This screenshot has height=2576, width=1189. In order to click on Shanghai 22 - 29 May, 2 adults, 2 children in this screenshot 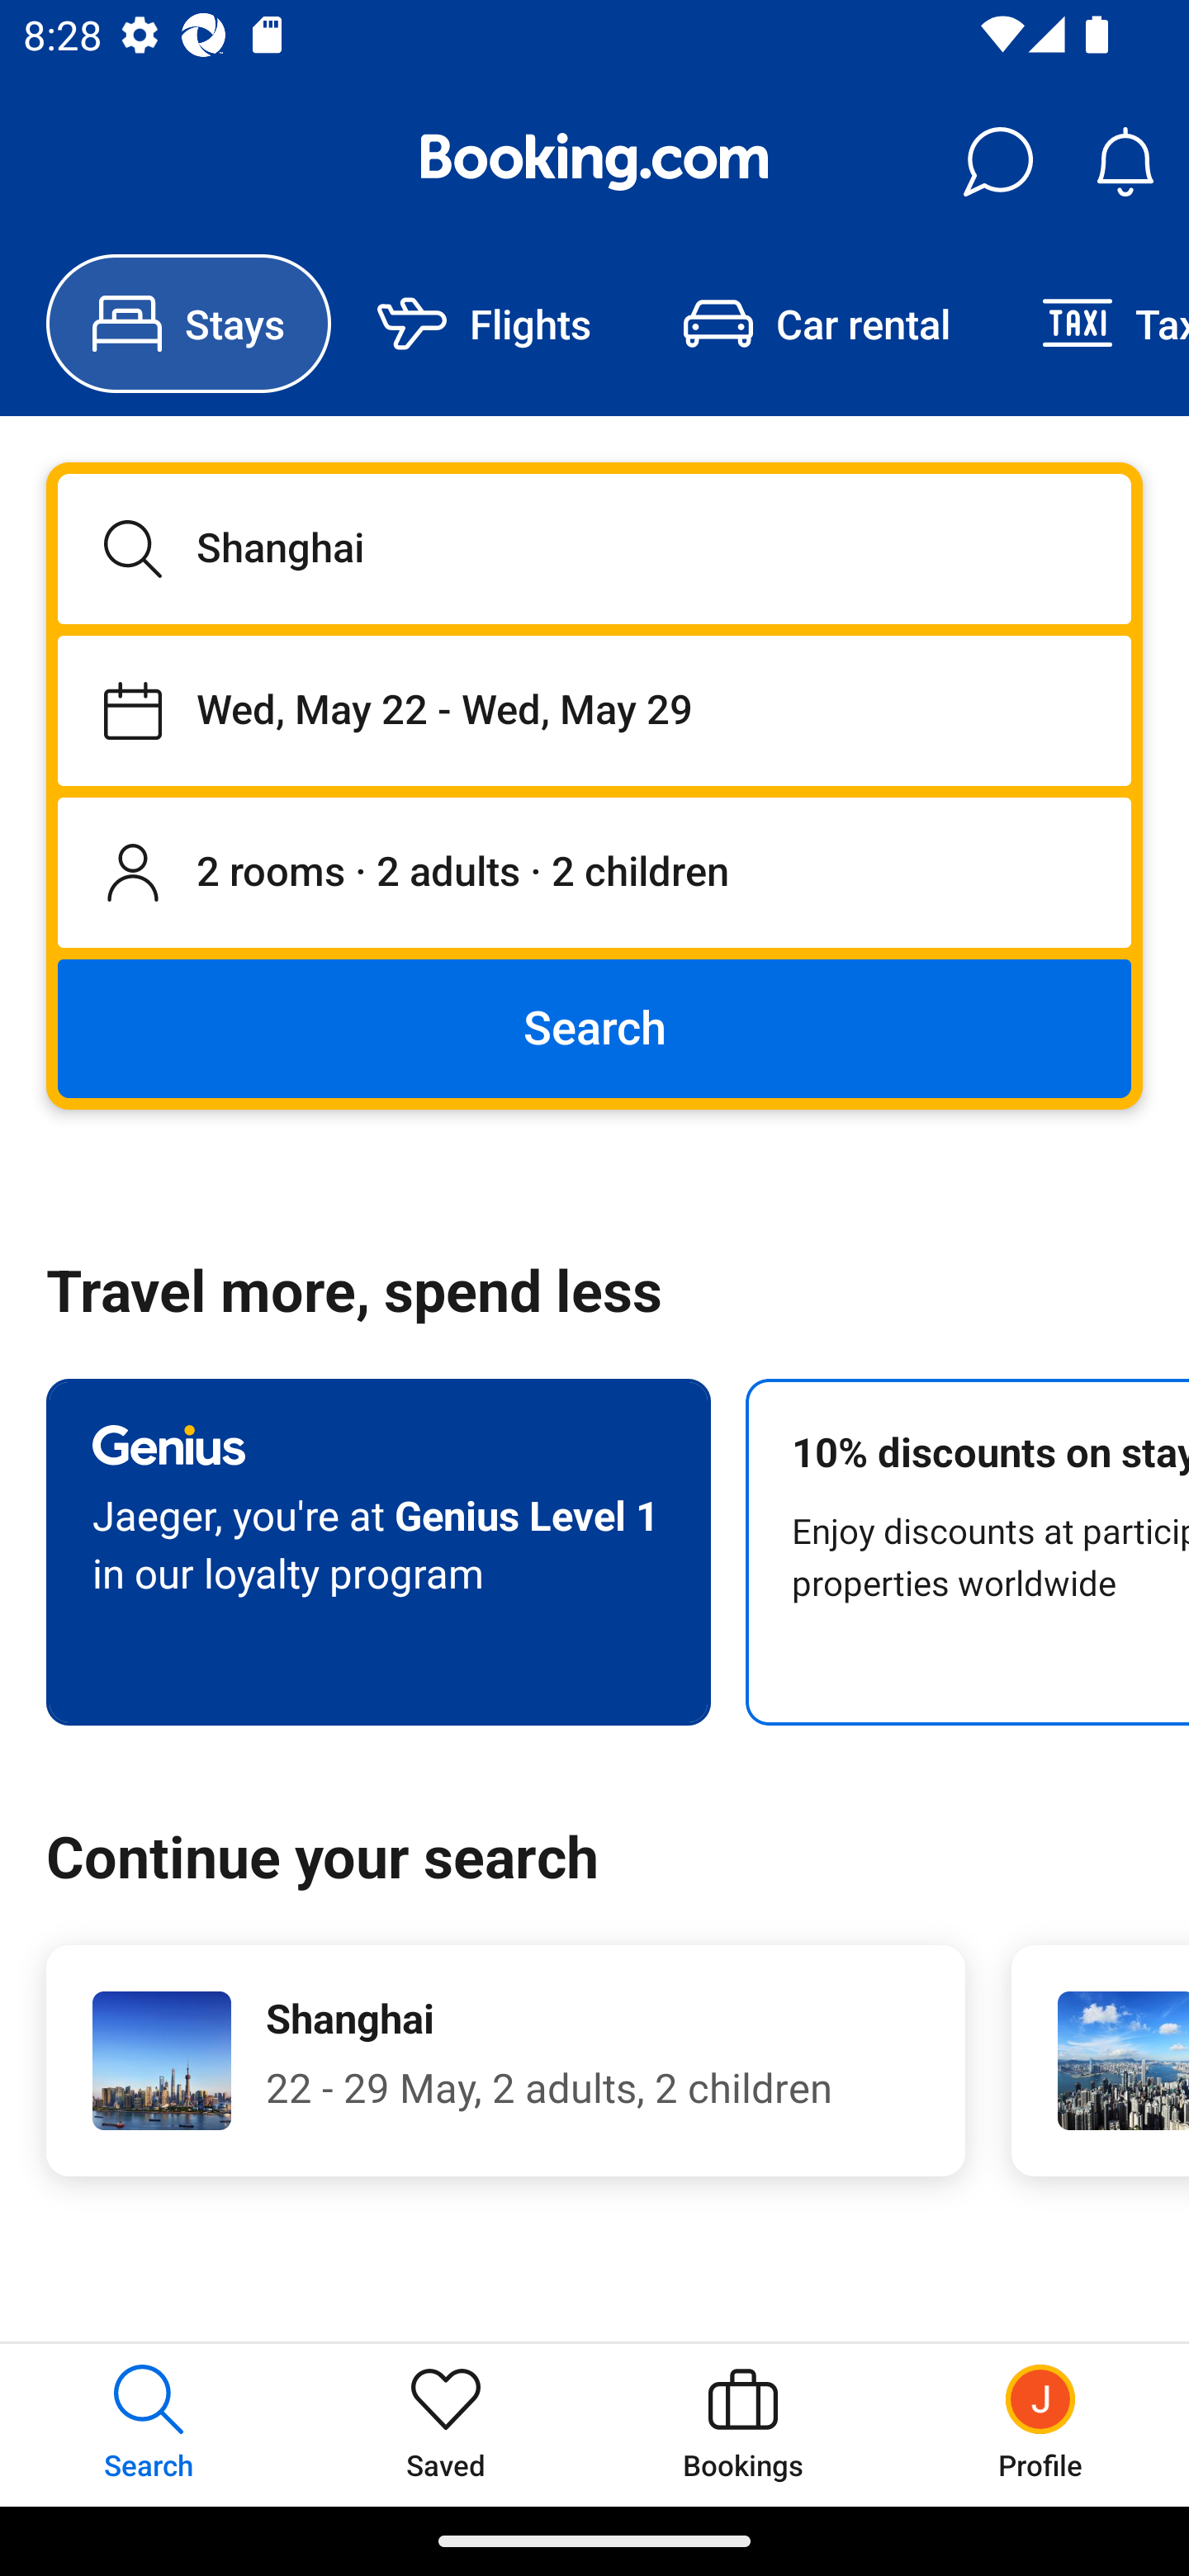, I will do `click(505, 2061)`.